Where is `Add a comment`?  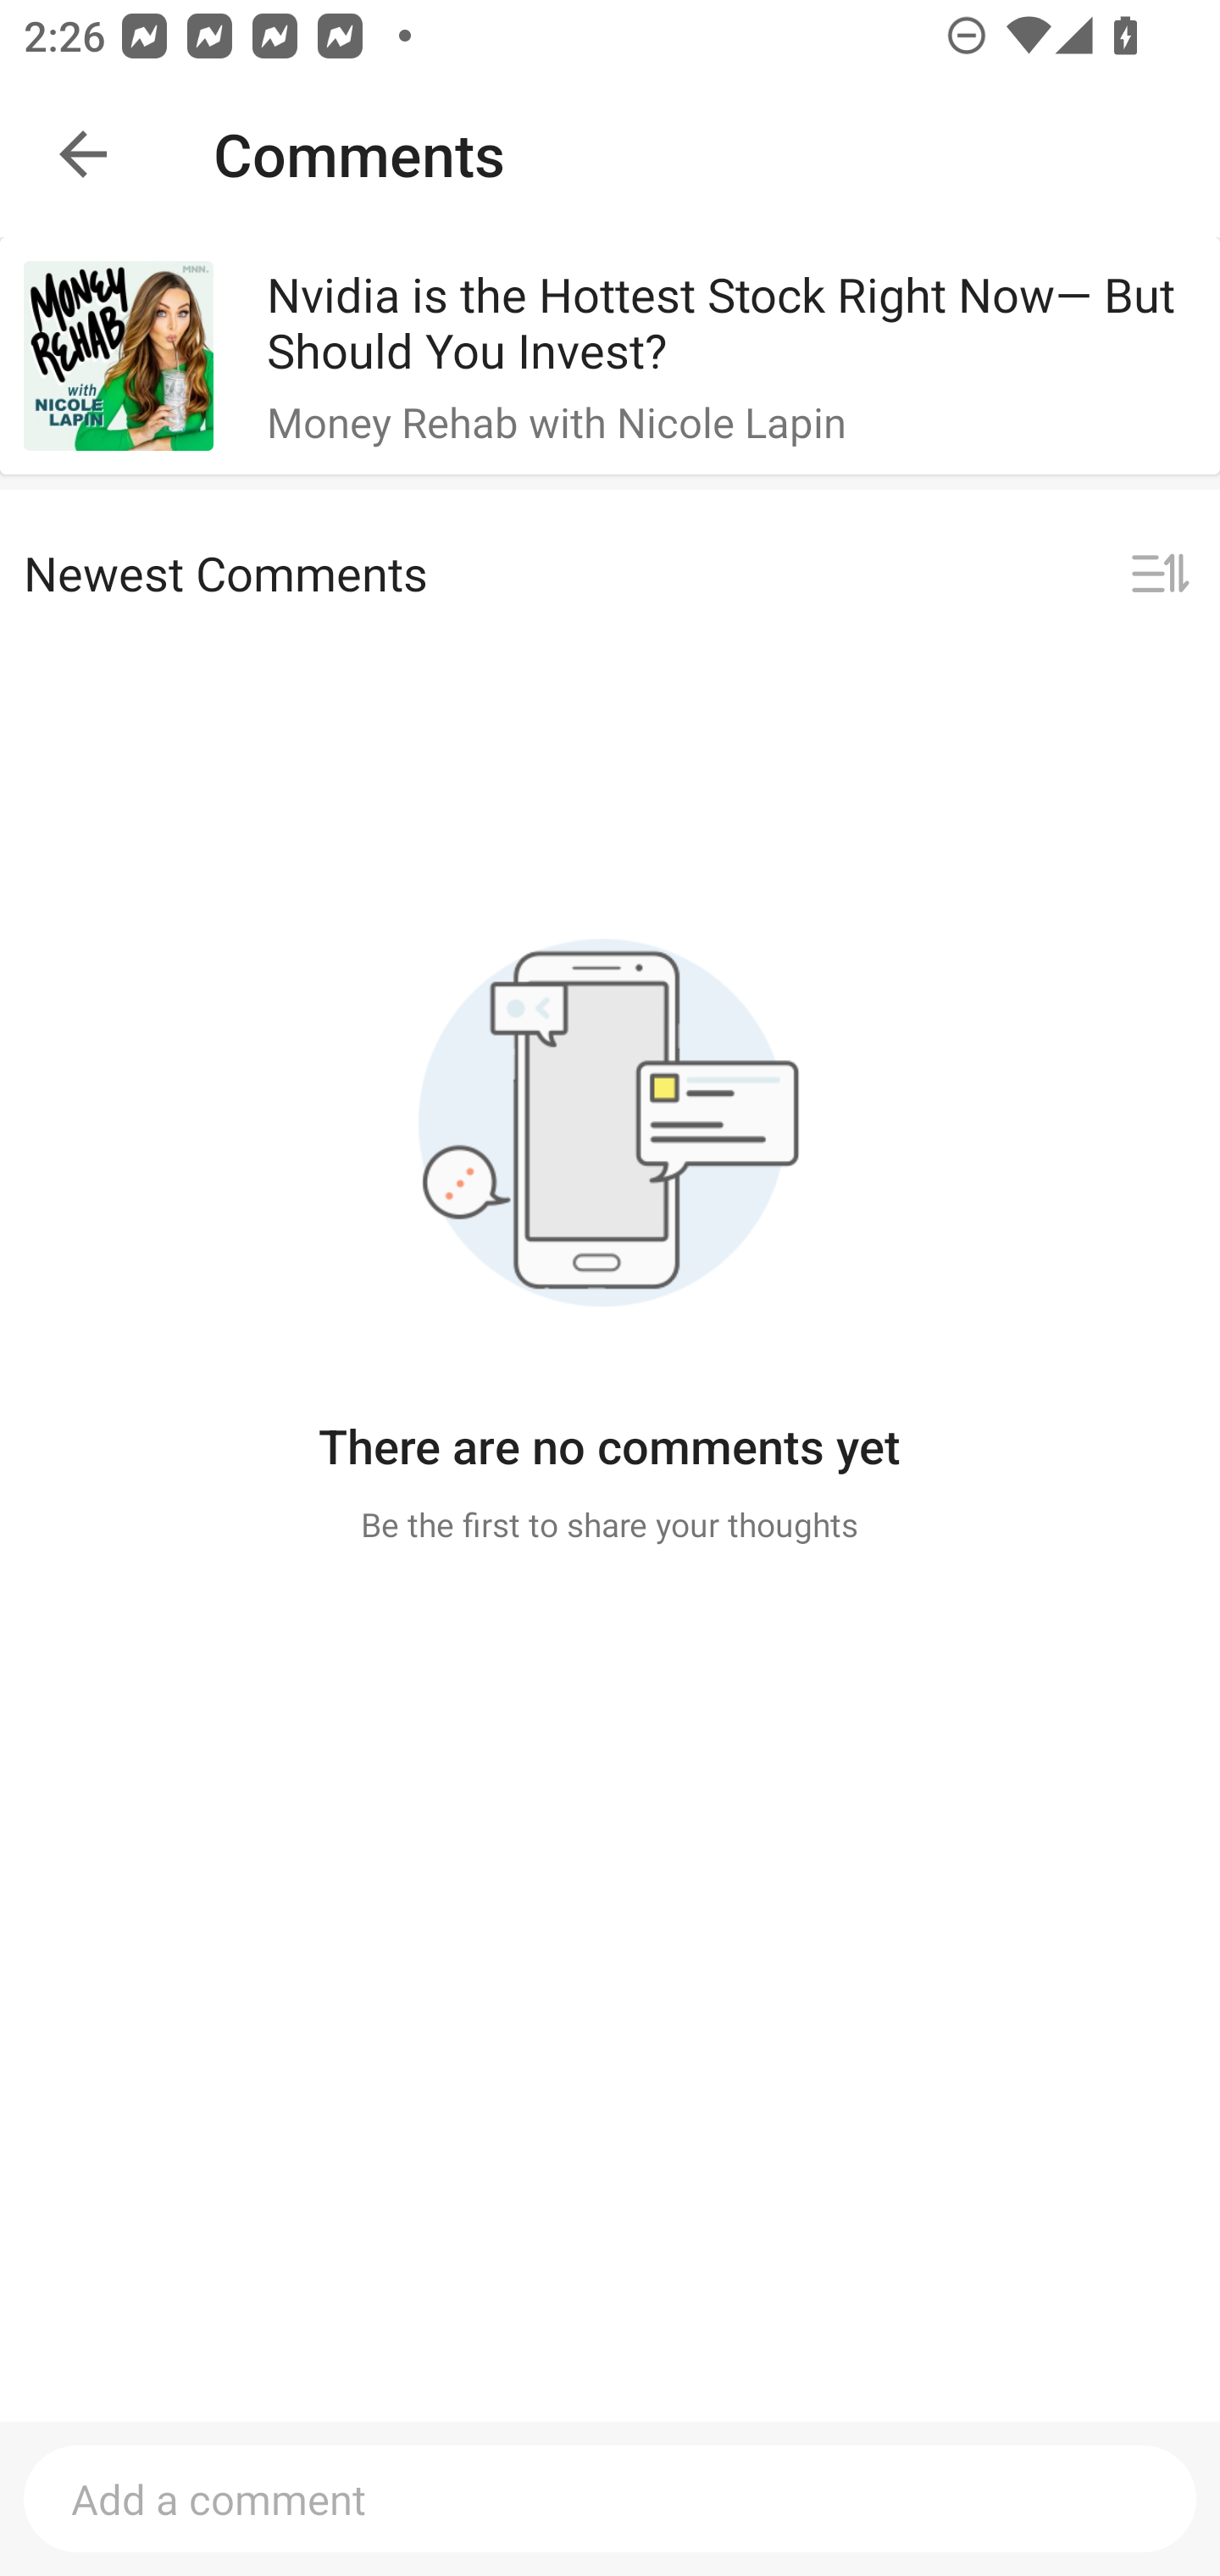 Add a comment is located at coordinates (610, 2498).